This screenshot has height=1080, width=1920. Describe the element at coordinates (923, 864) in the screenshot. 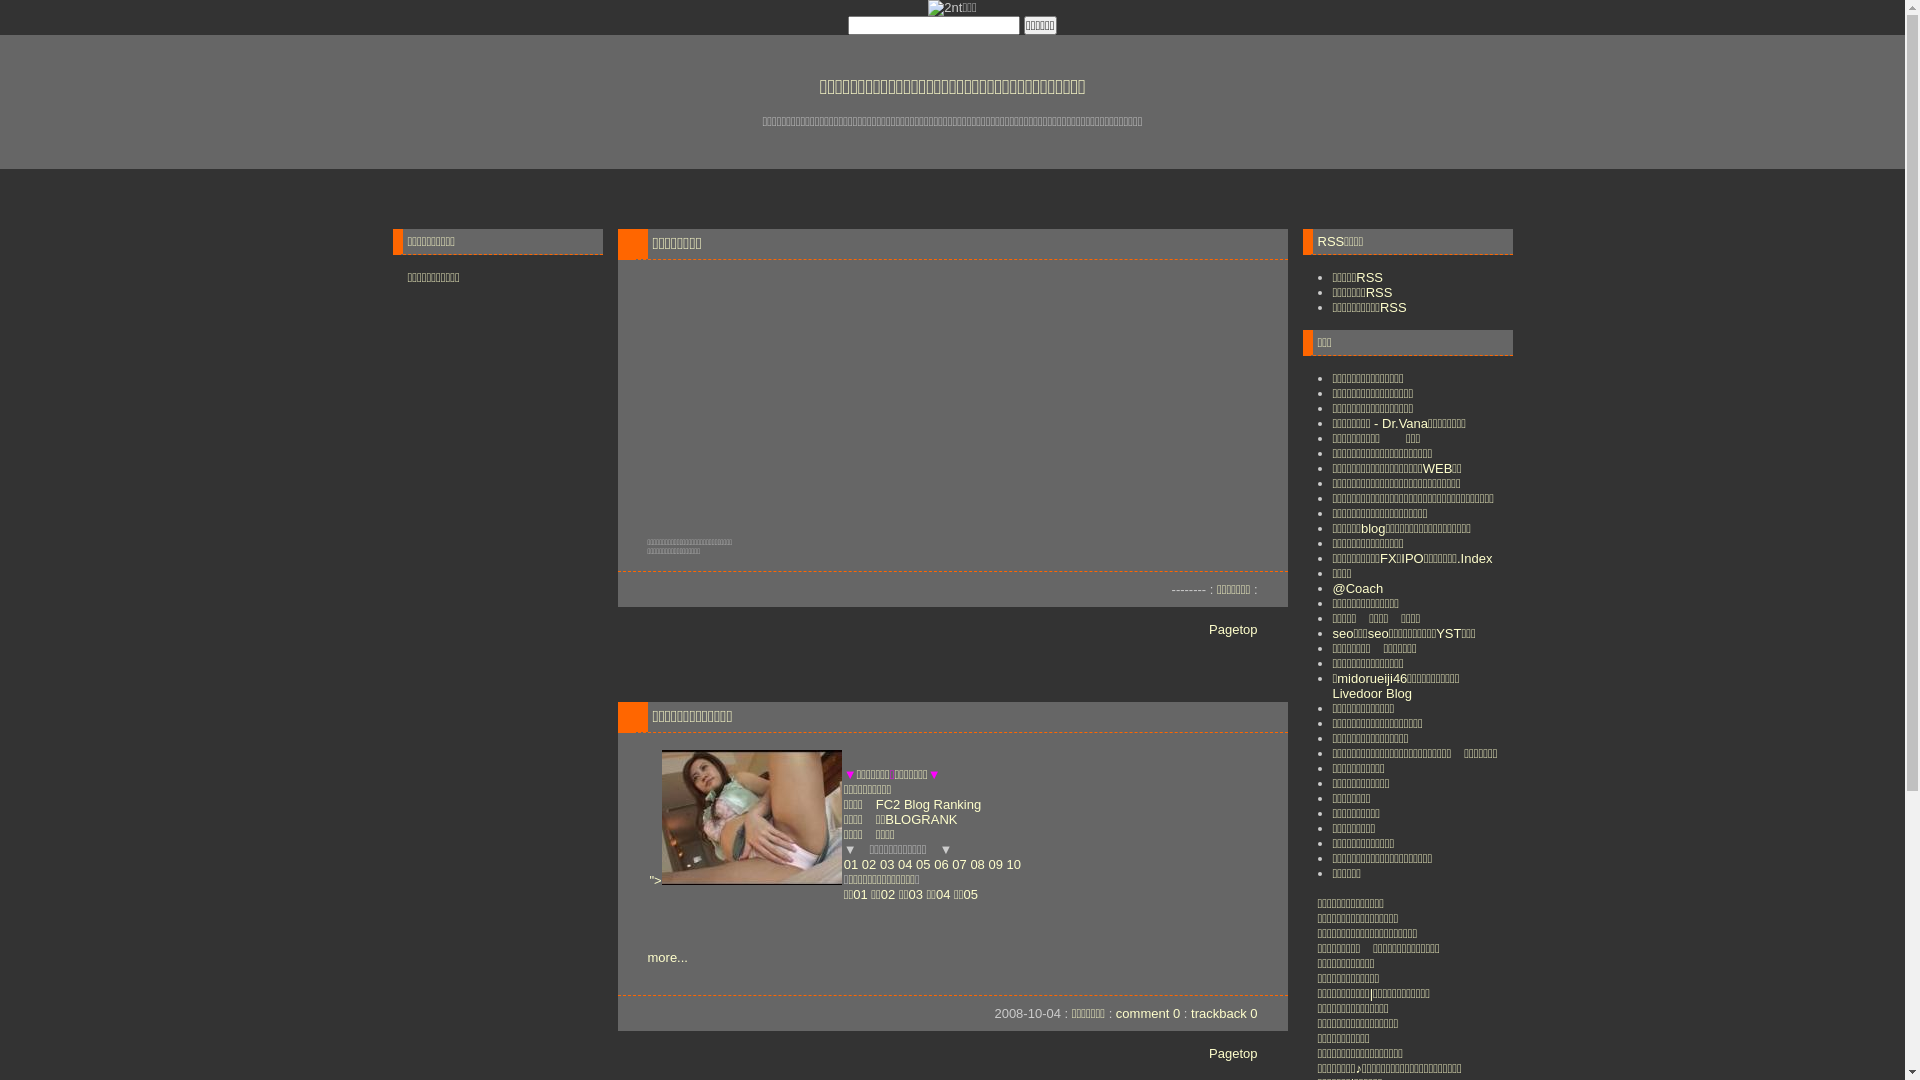

I see `05` at that location.